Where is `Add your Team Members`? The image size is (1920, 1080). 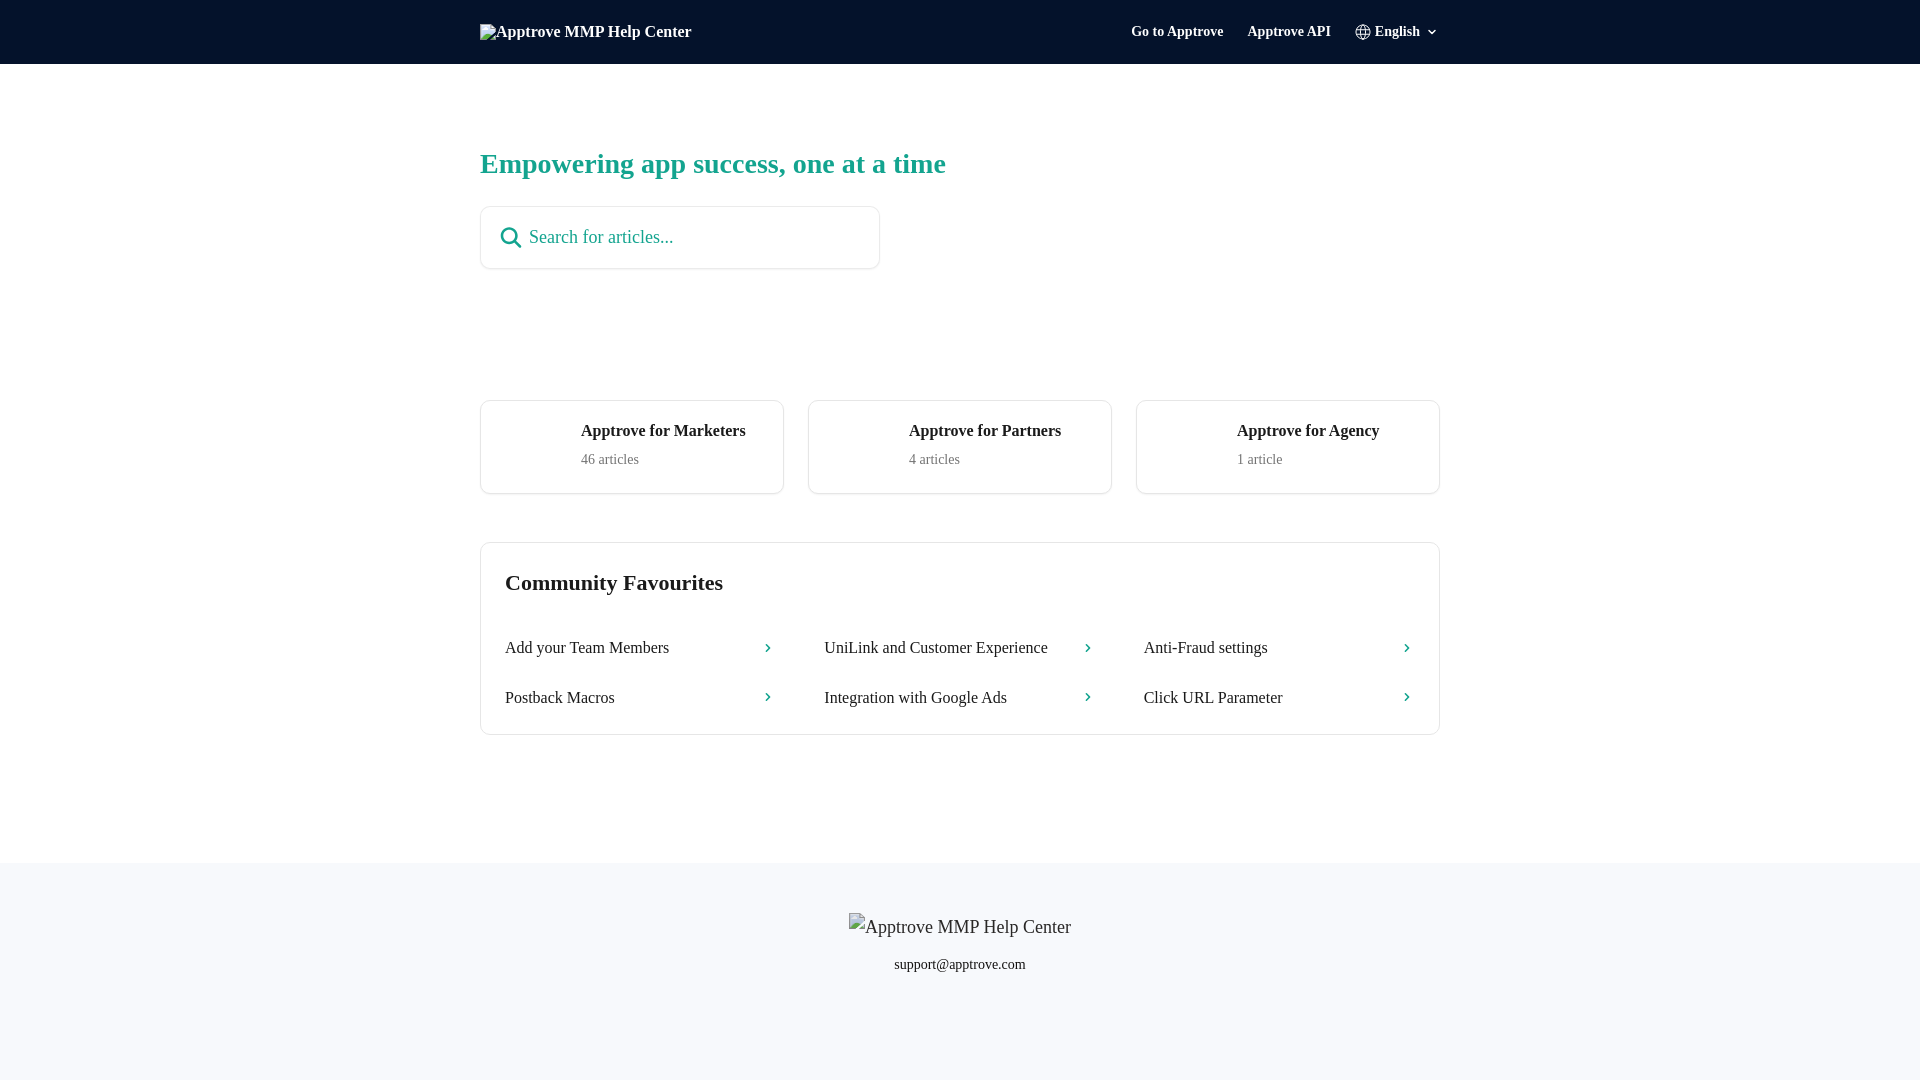
Add your Team Members is located at coordinates (640, 697).